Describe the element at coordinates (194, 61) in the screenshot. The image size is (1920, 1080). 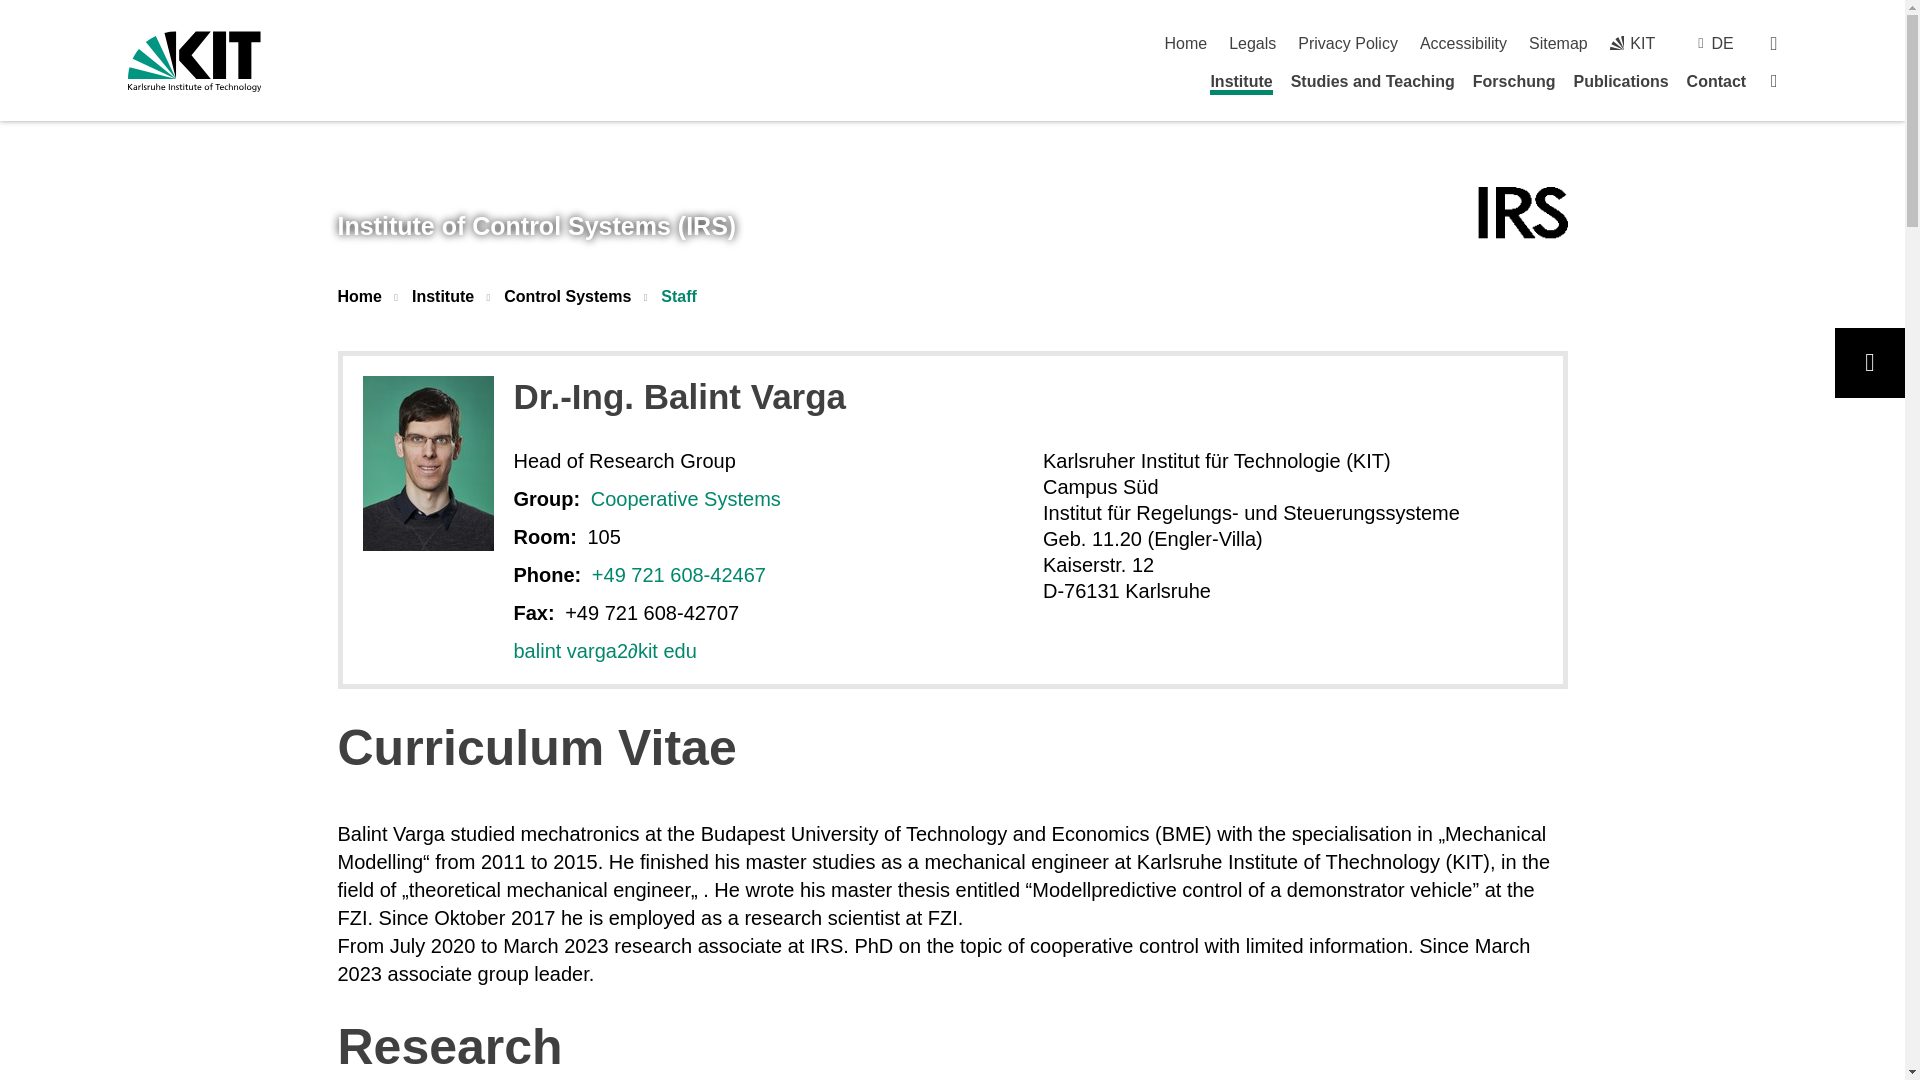
I see `KIT-Homepage` at that location.